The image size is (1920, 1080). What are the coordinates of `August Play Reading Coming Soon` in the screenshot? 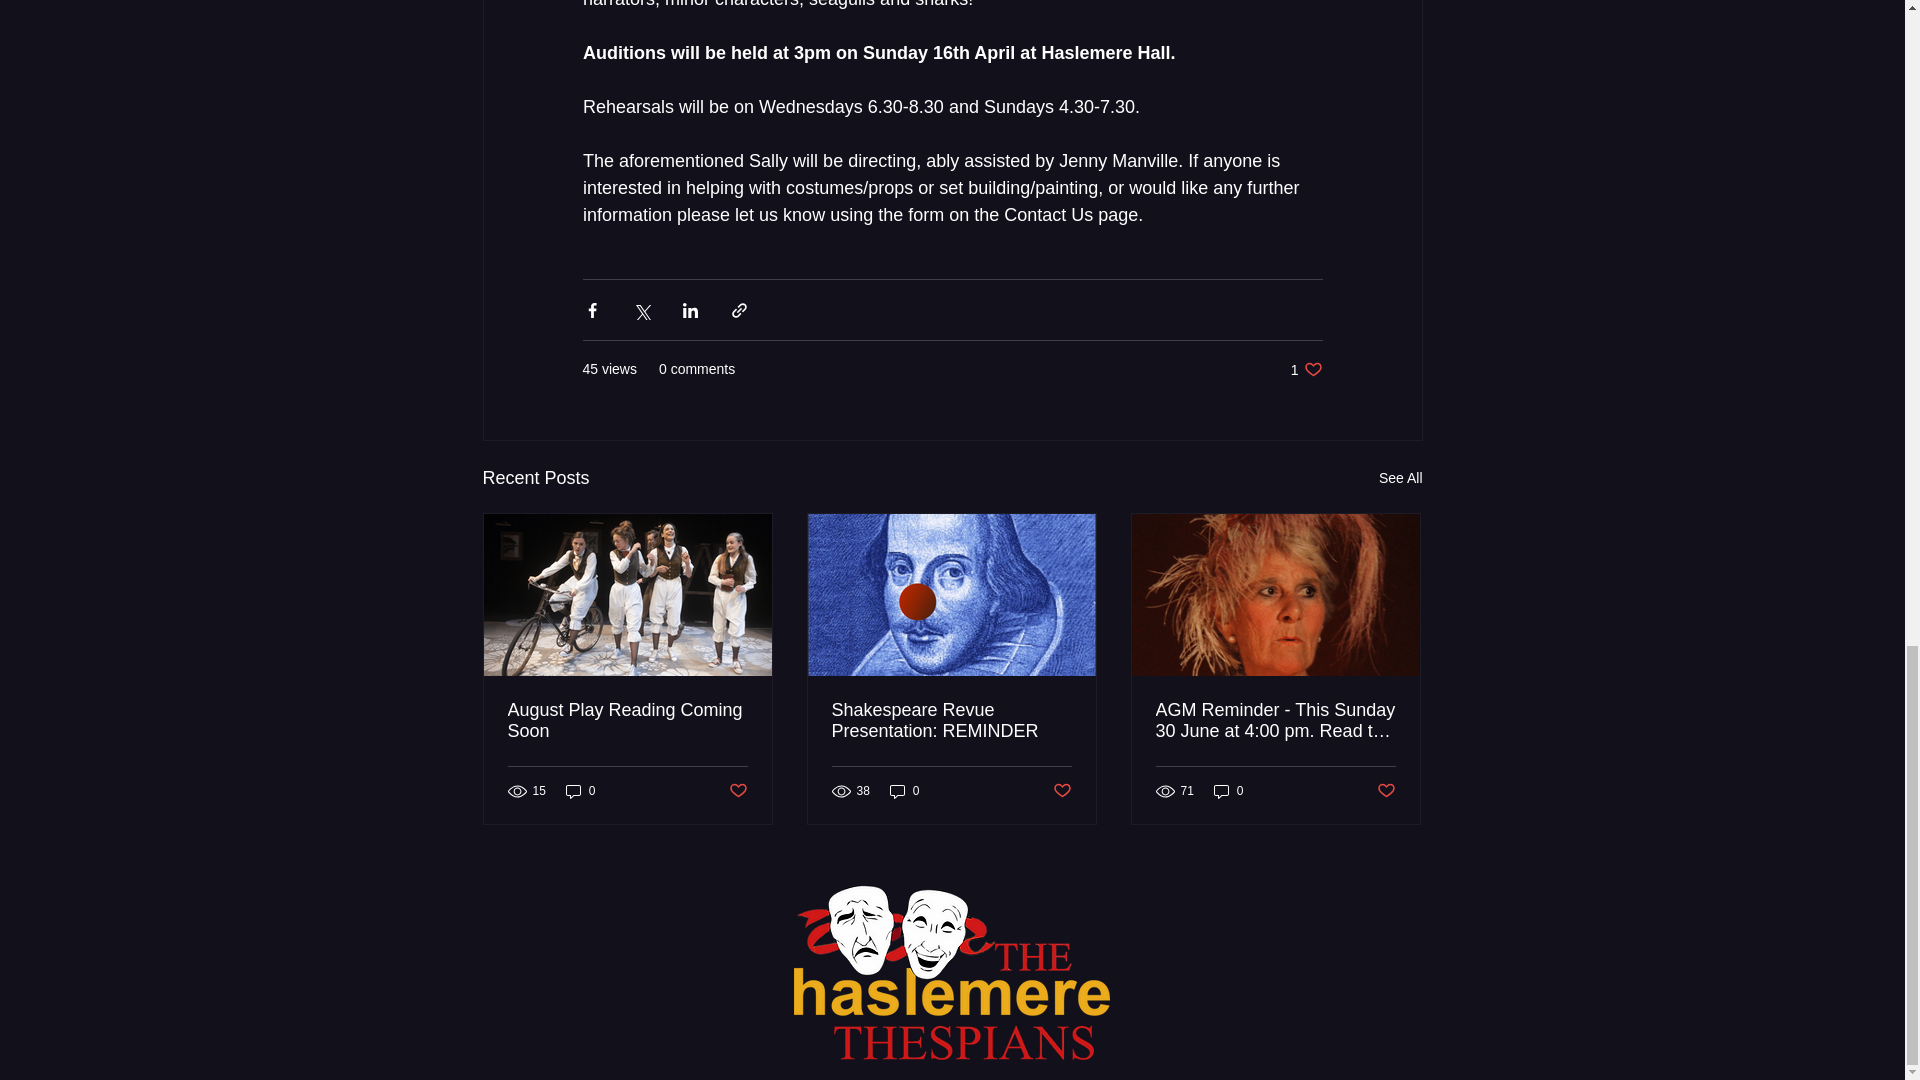 It's located at (904, 791).